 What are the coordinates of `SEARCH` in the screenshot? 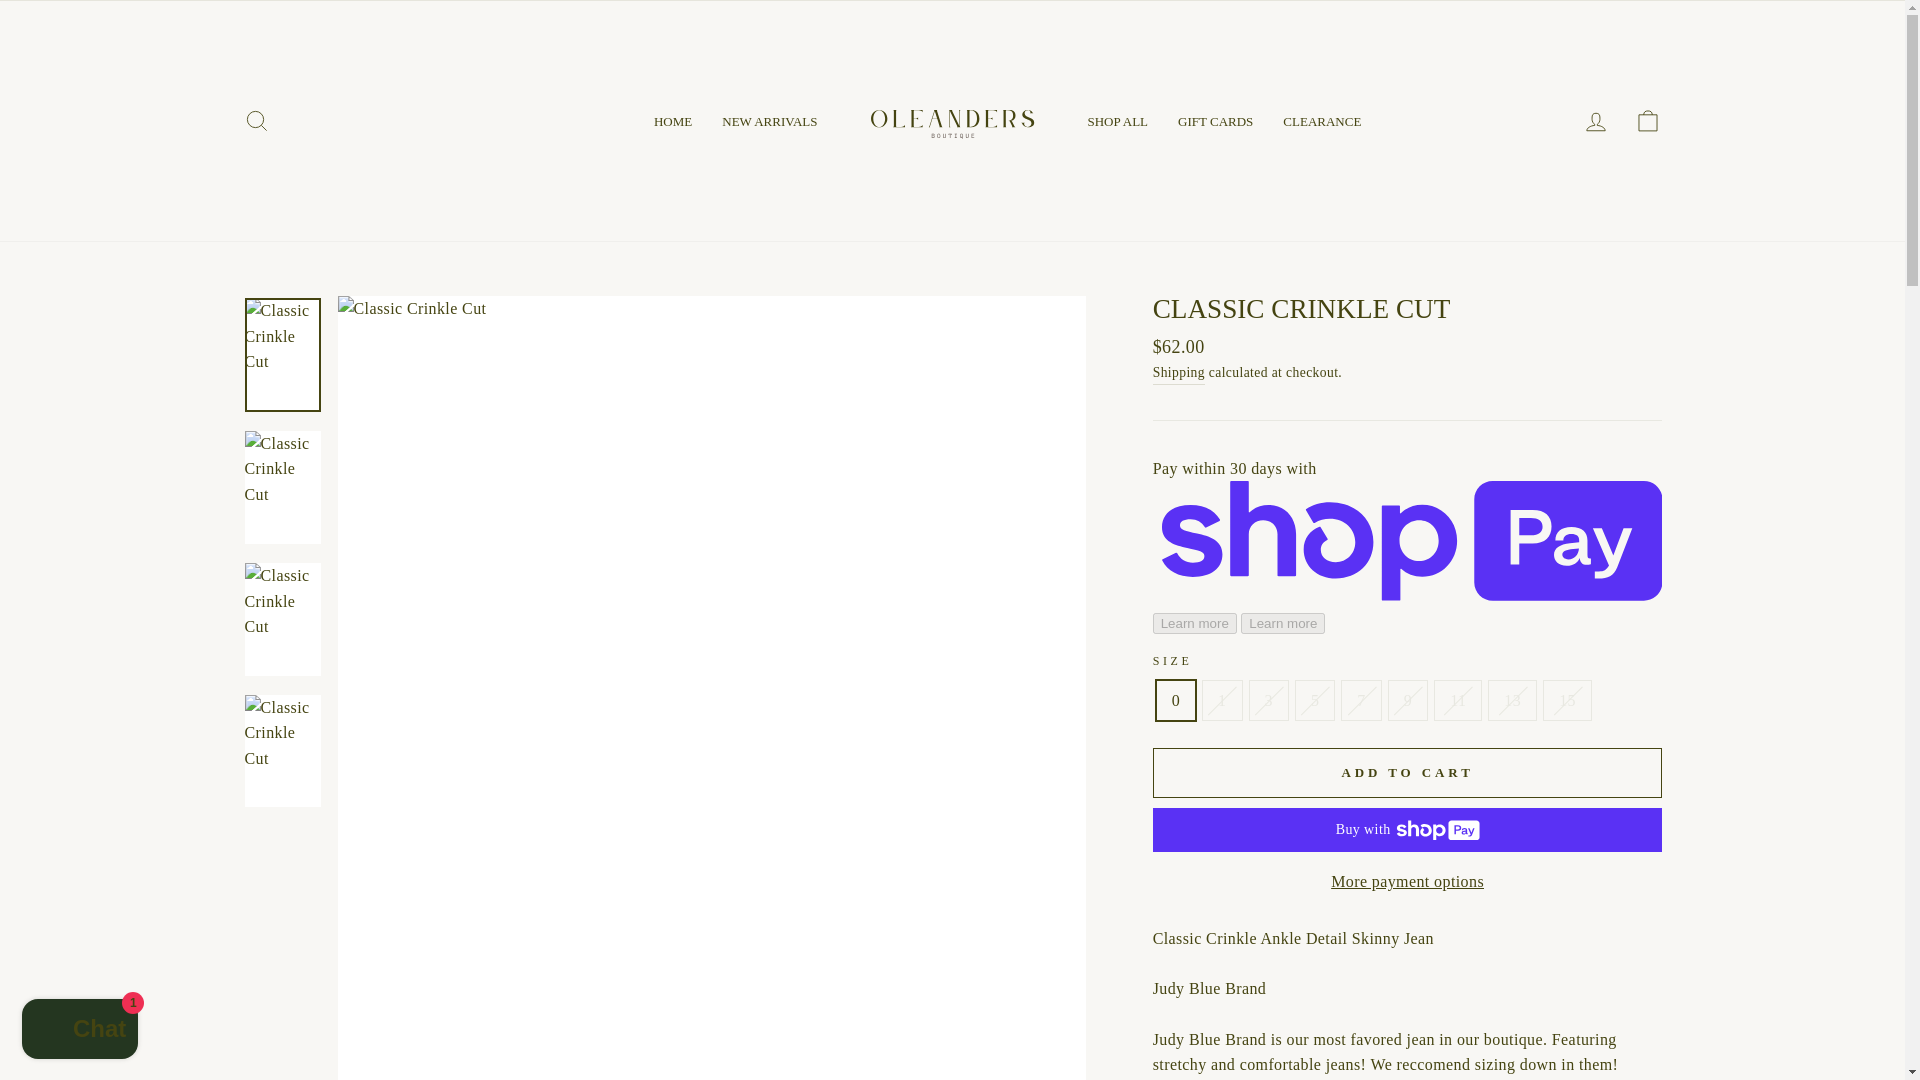 It's located at (256, 121).